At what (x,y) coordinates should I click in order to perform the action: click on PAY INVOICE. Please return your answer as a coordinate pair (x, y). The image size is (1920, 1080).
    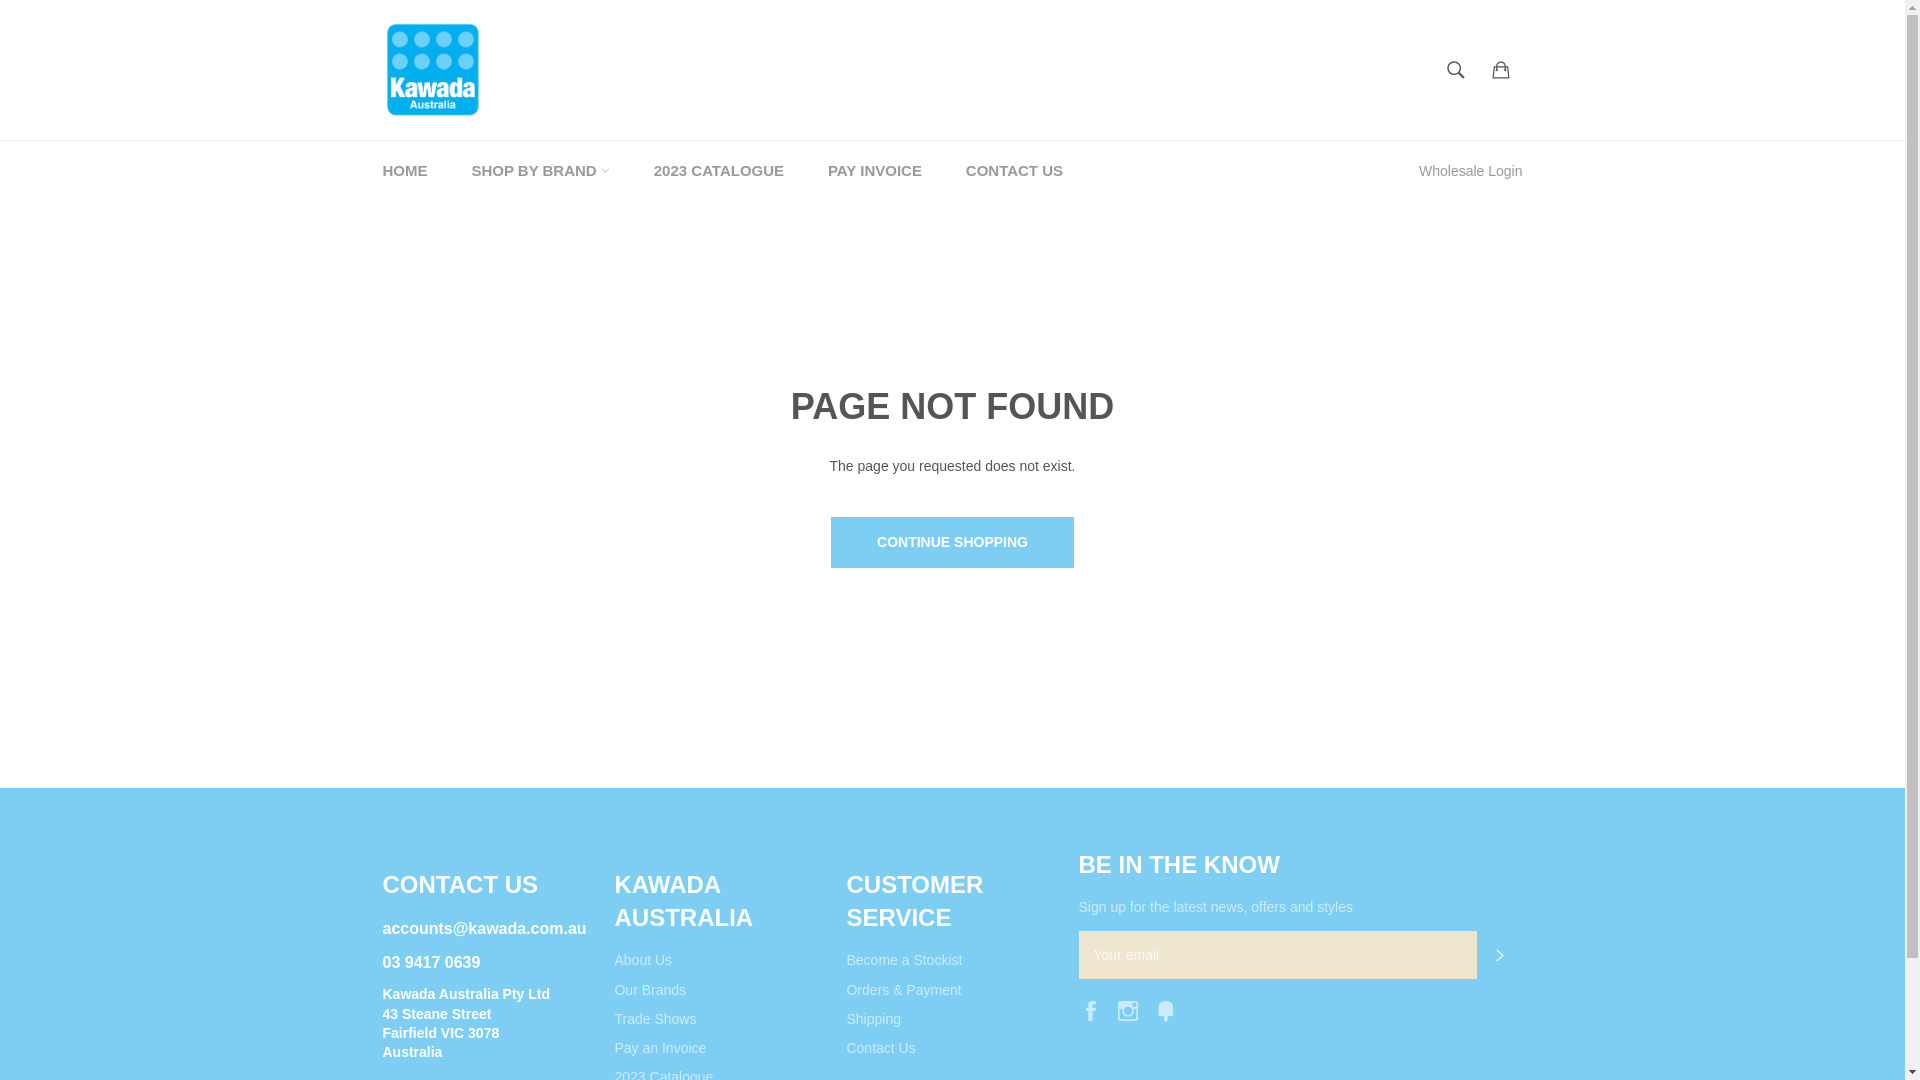
    Looking at the image, I should click on (875, 172).